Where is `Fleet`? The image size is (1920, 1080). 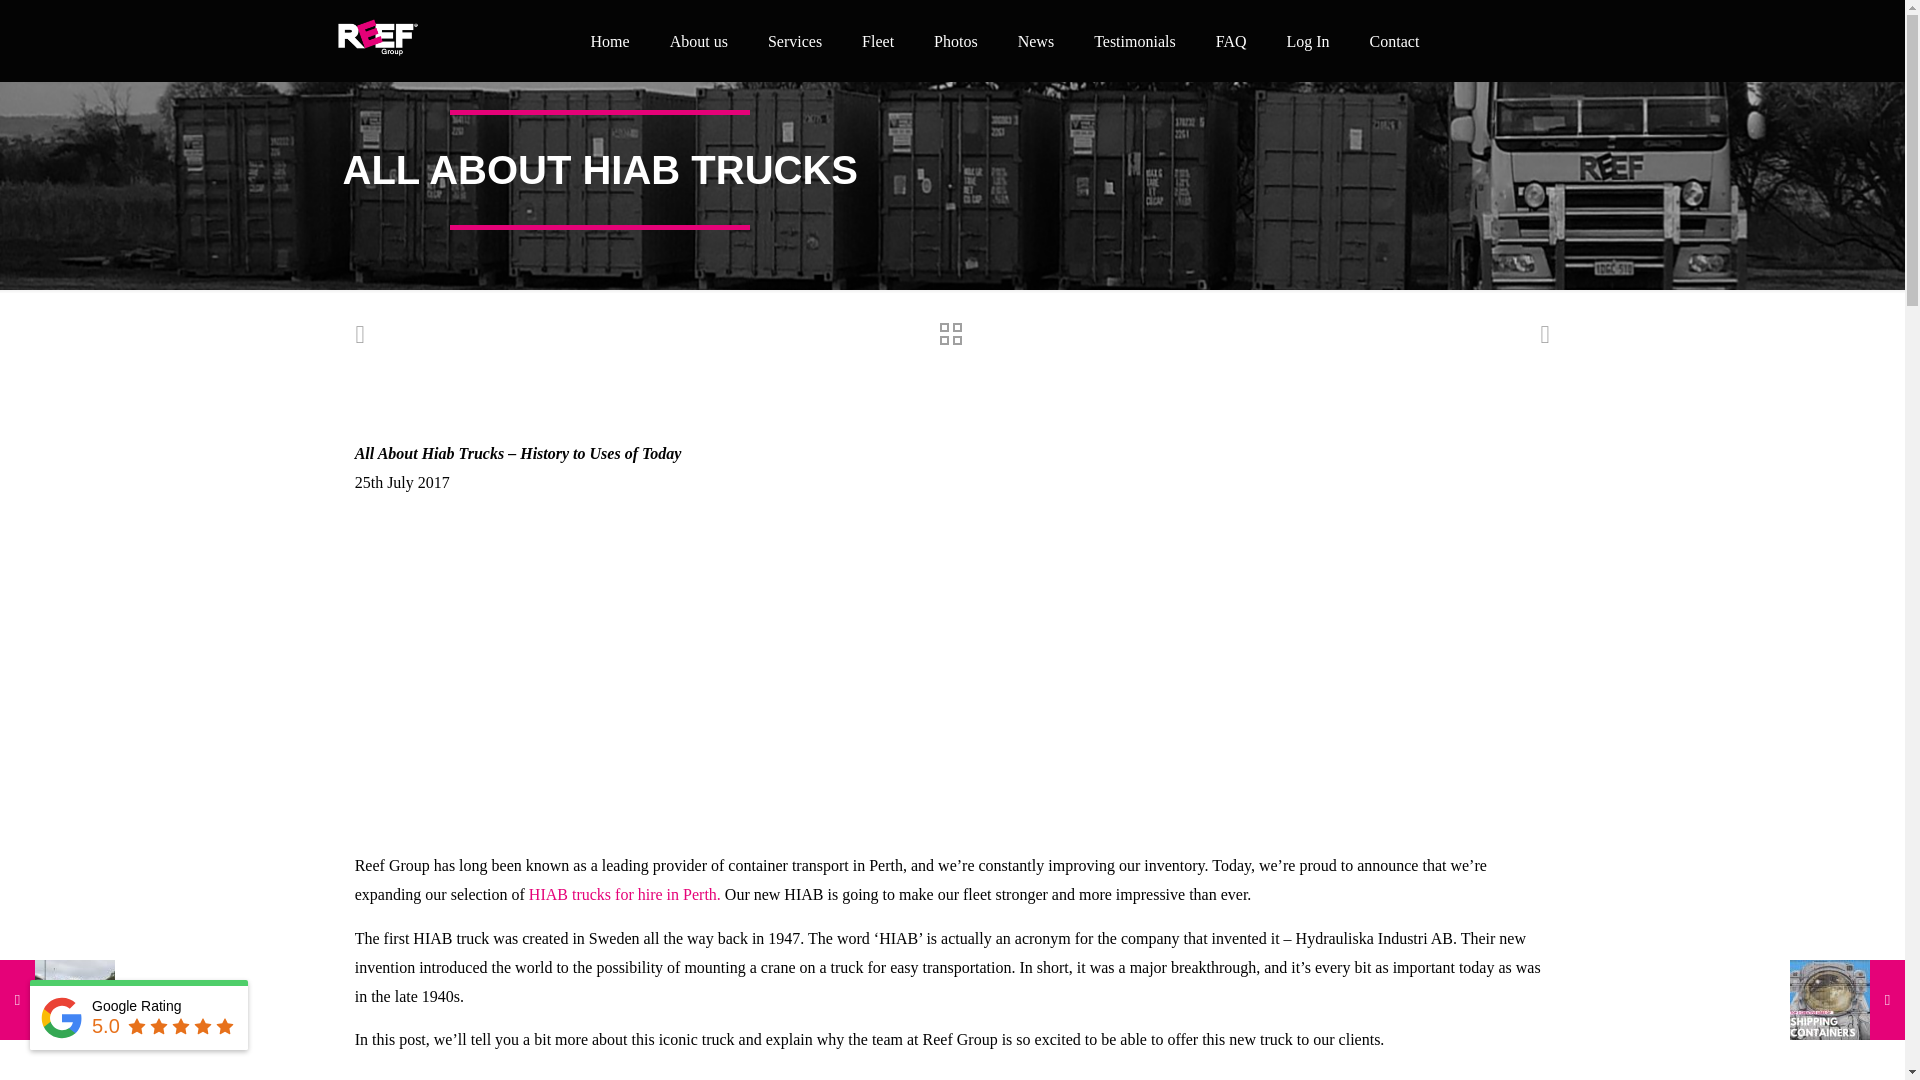
Fleet is located at coordinates (878, 40).